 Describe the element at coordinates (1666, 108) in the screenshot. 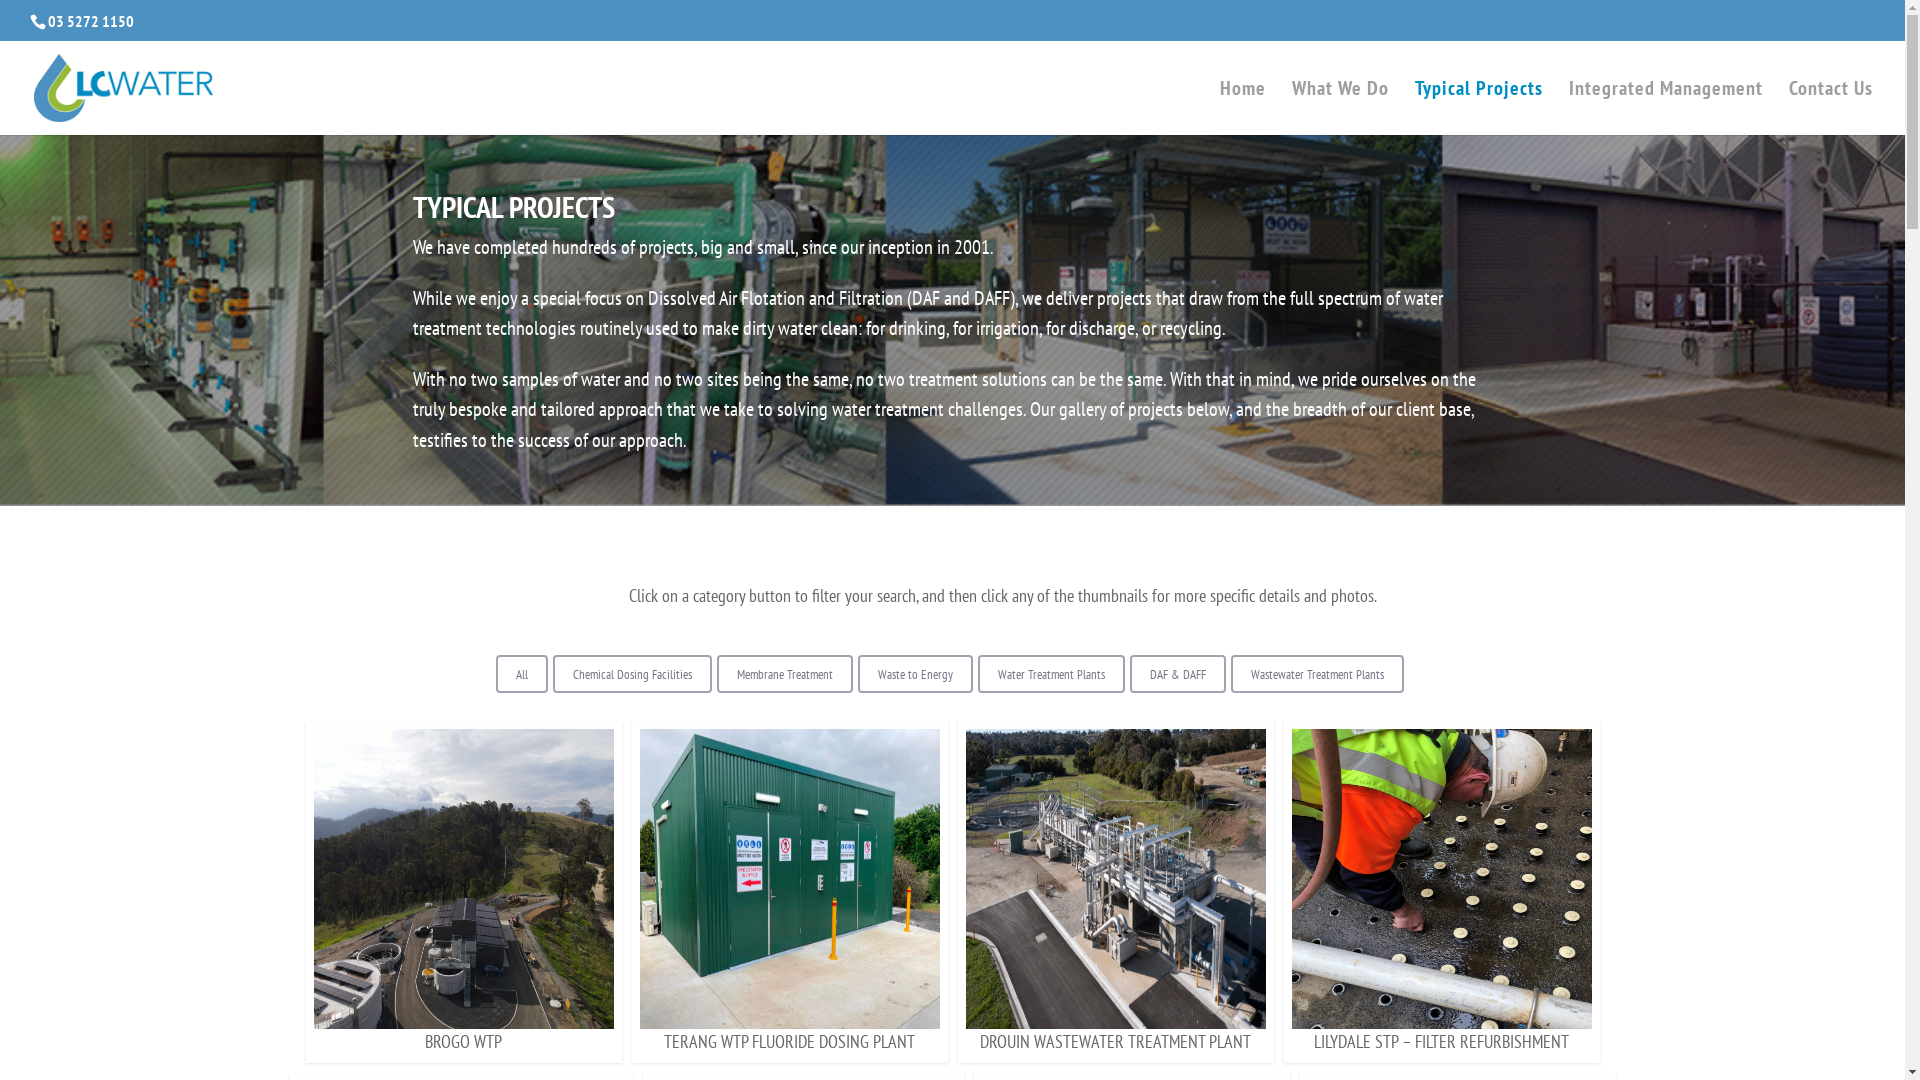

I see `Integrated Management` at that location.